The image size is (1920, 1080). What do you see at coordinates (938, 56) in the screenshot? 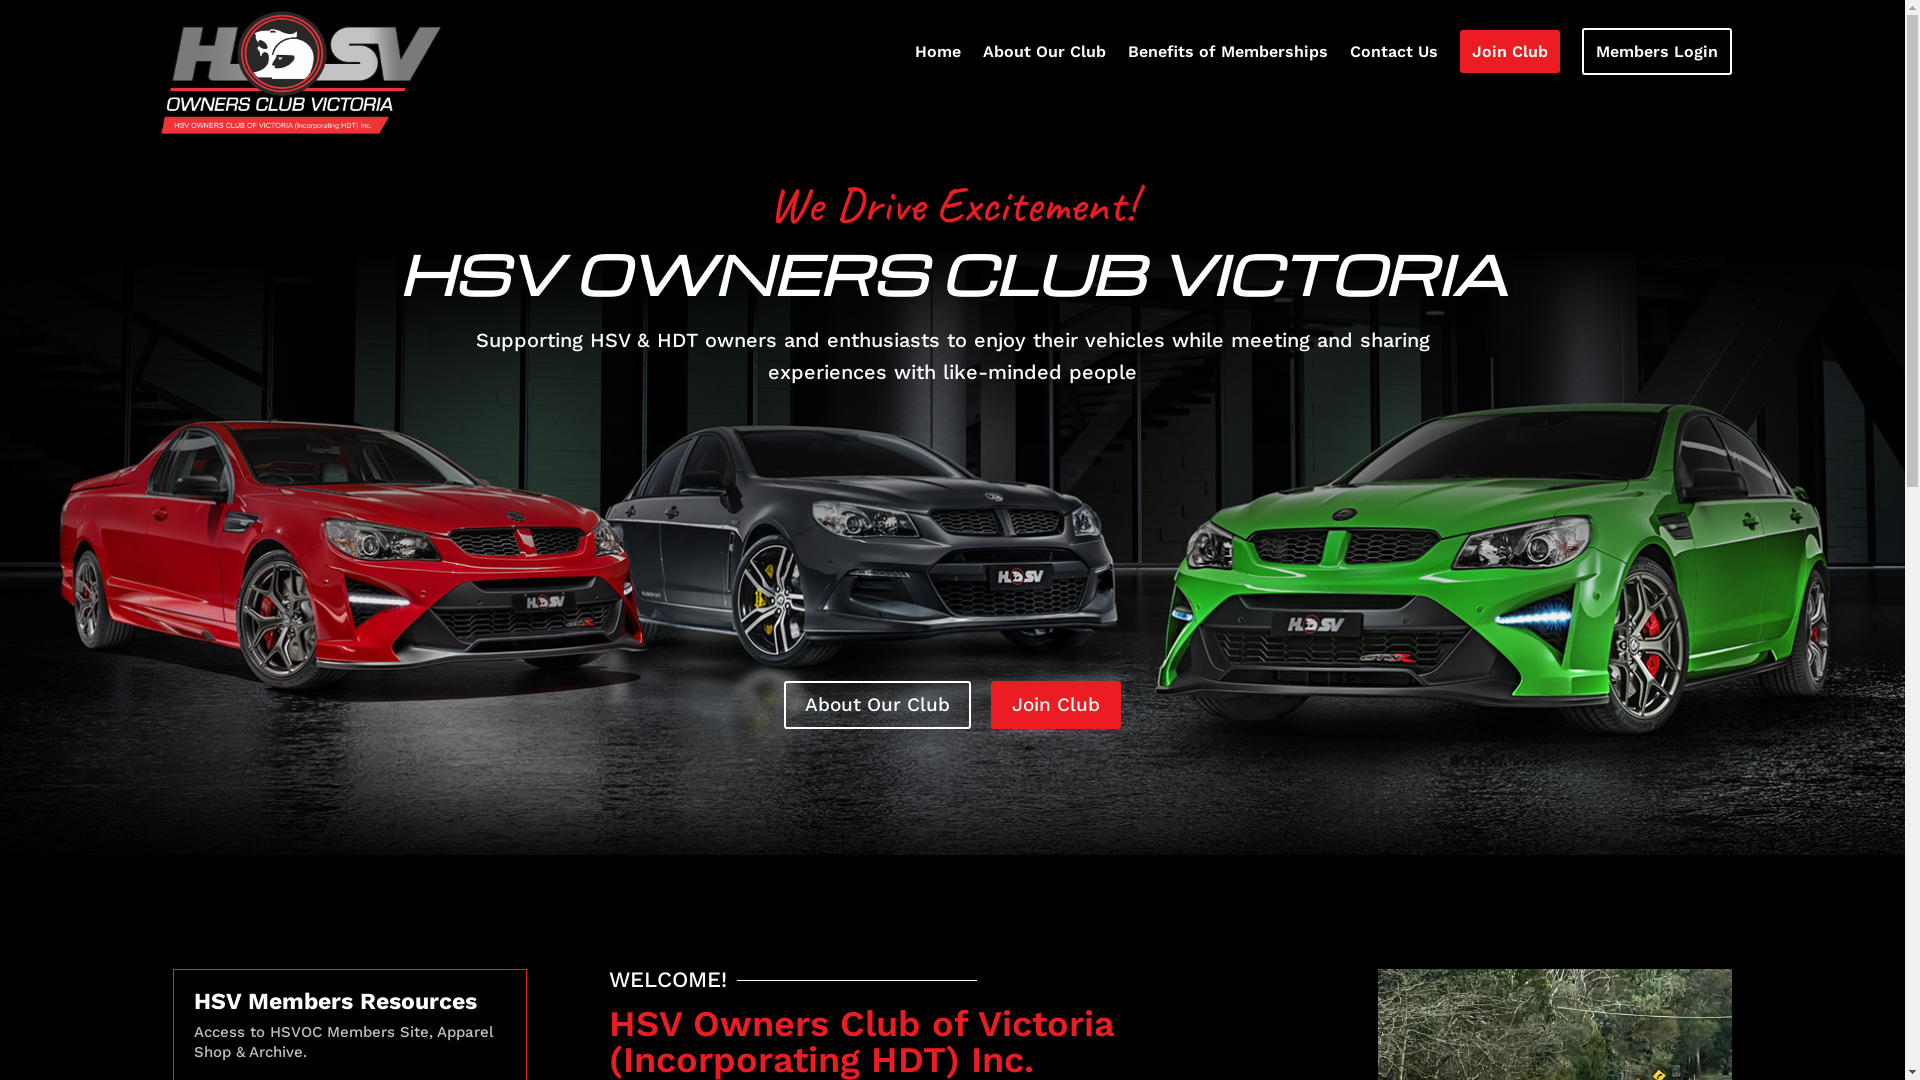
I see `Home` at bounding box center [938, 56].